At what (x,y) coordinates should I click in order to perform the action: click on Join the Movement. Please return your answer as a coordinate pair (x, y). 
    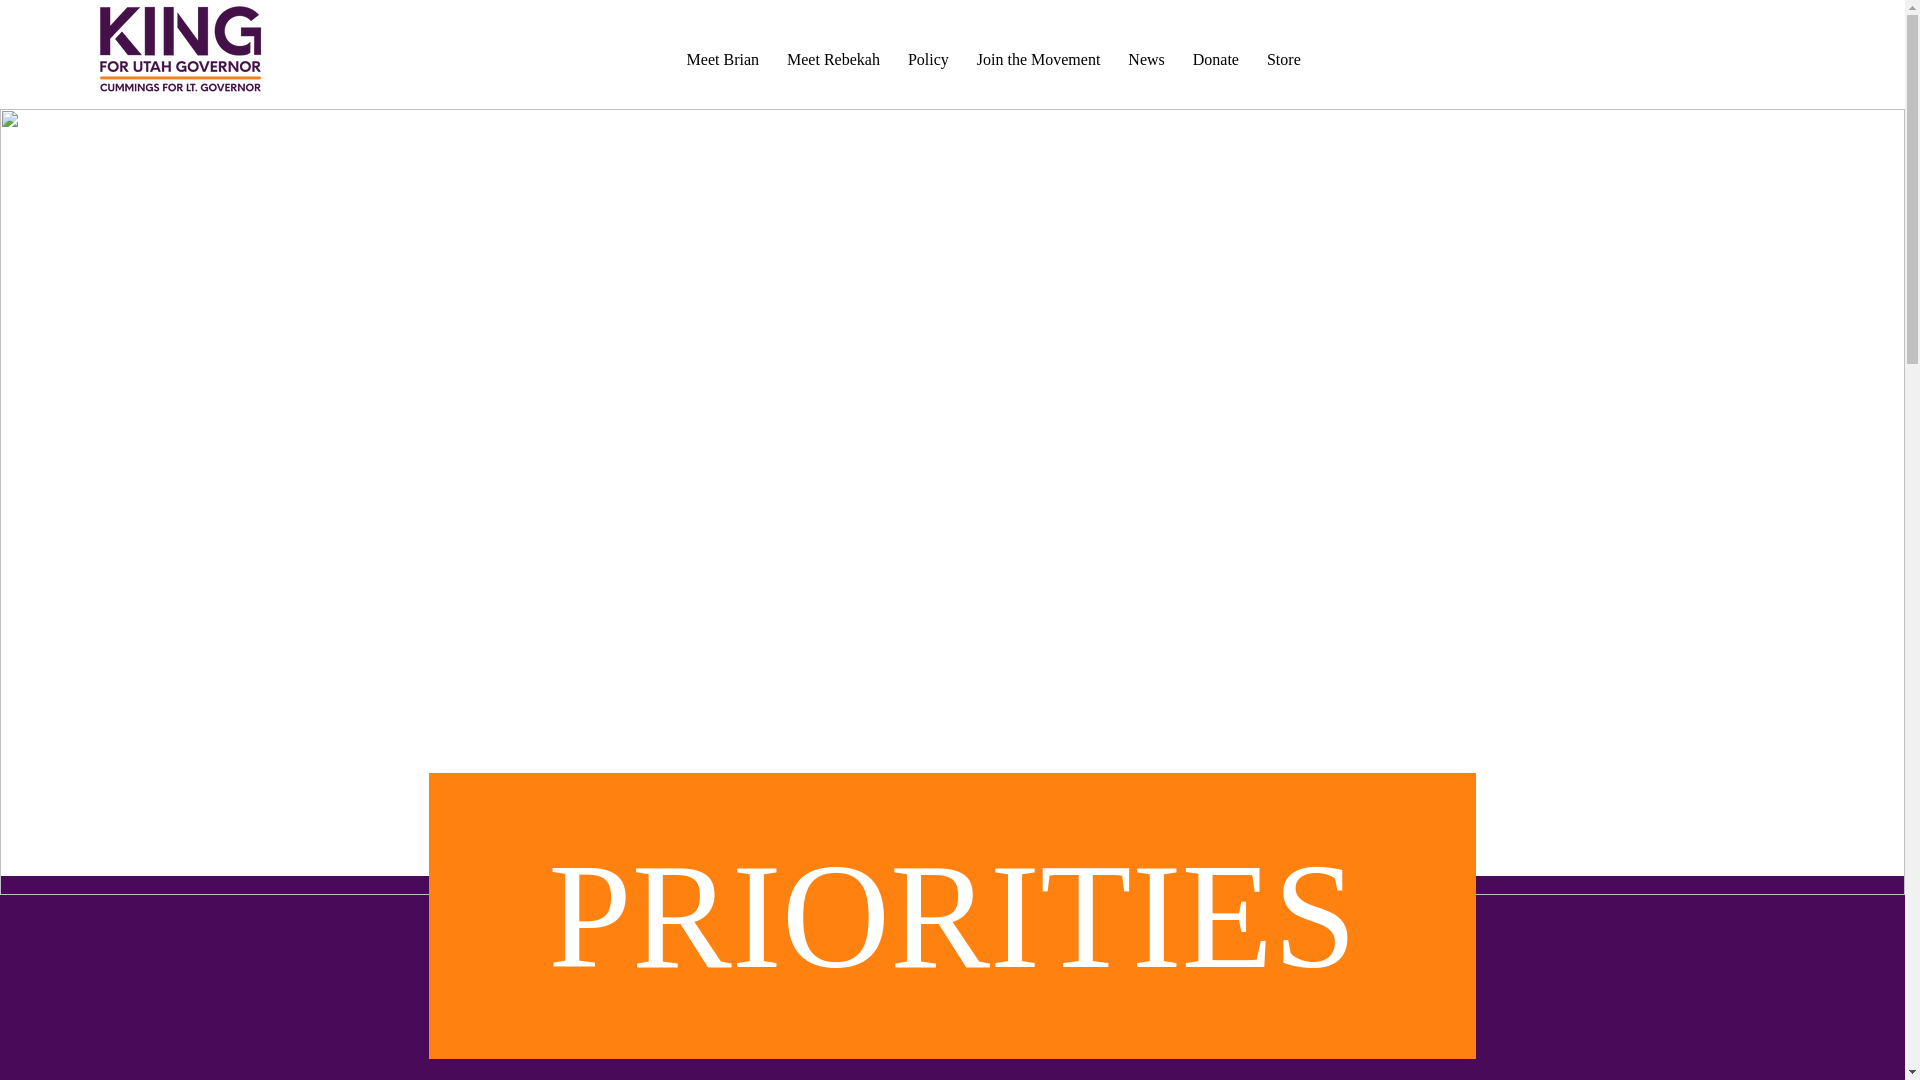
    Looking at the image, I should click on (1039, 60).